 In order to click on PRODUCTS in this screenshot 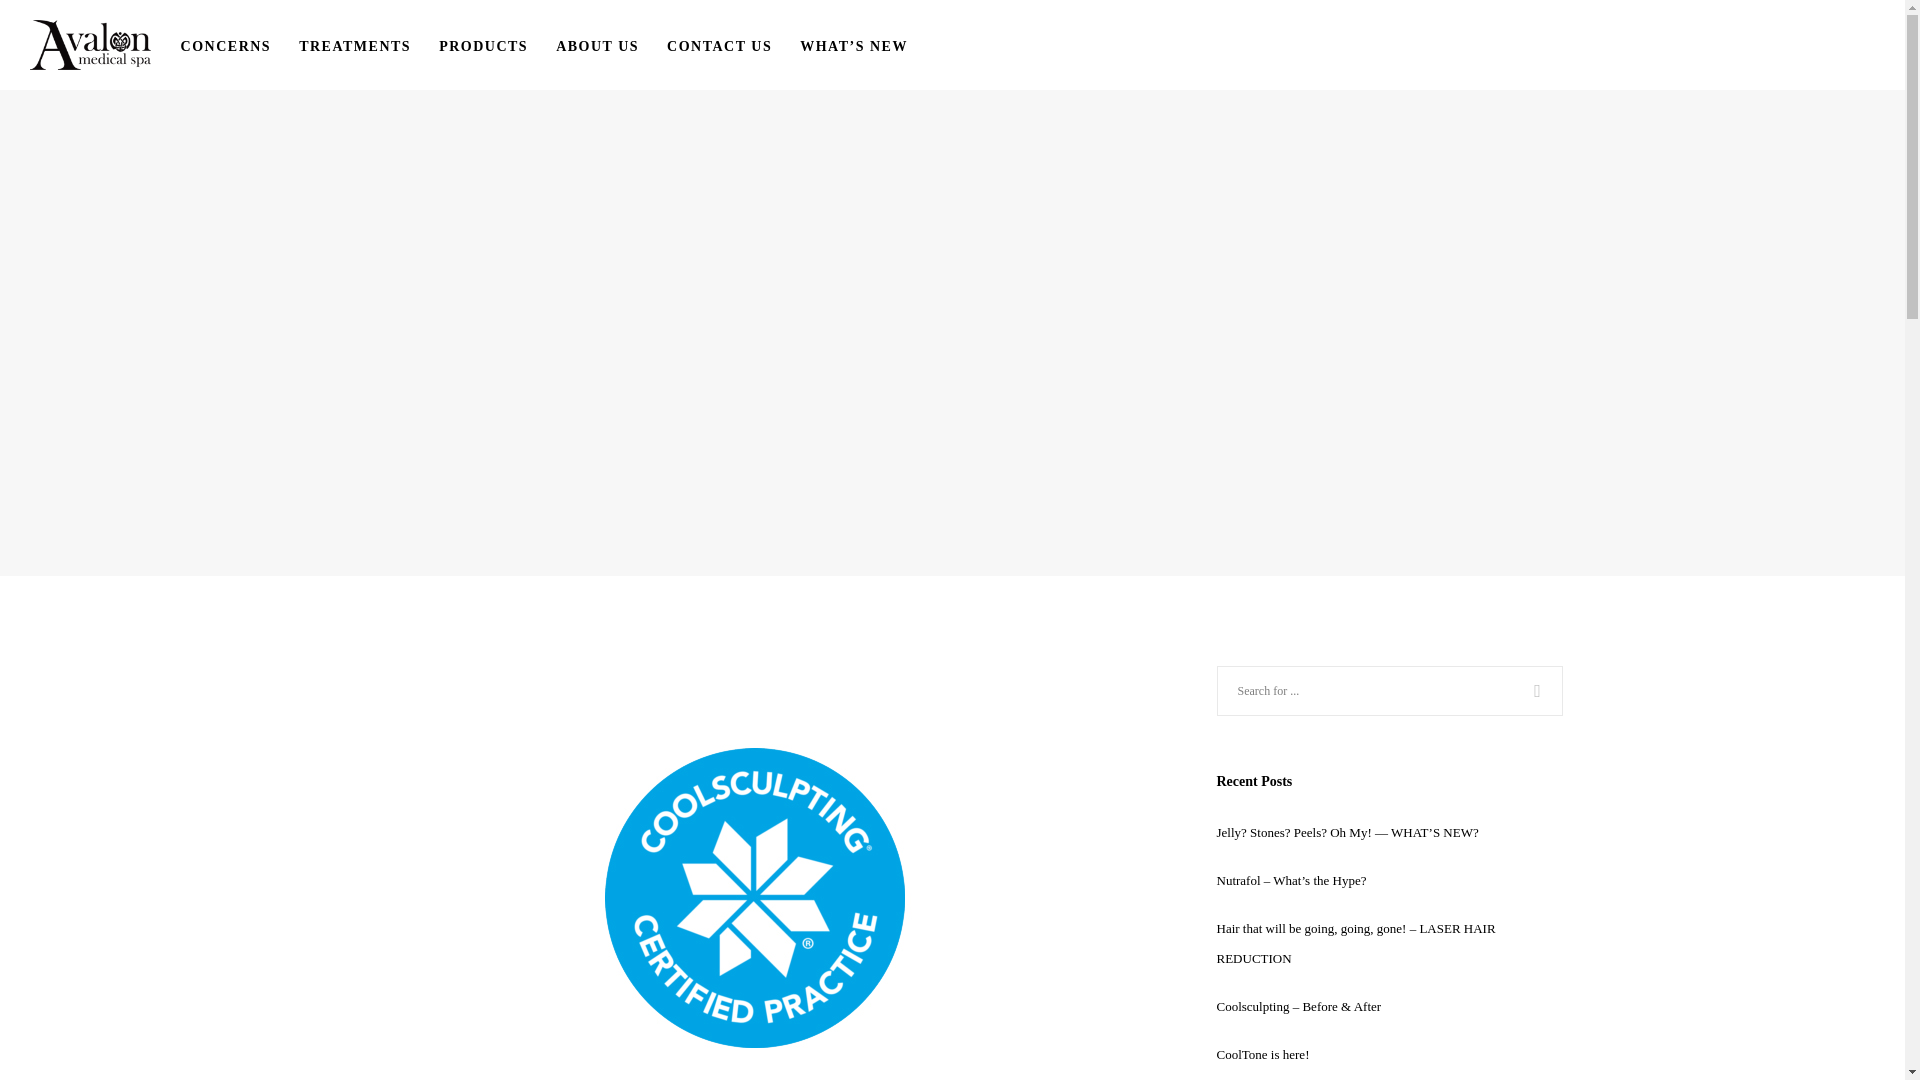, I will do `click(498, 44)`.